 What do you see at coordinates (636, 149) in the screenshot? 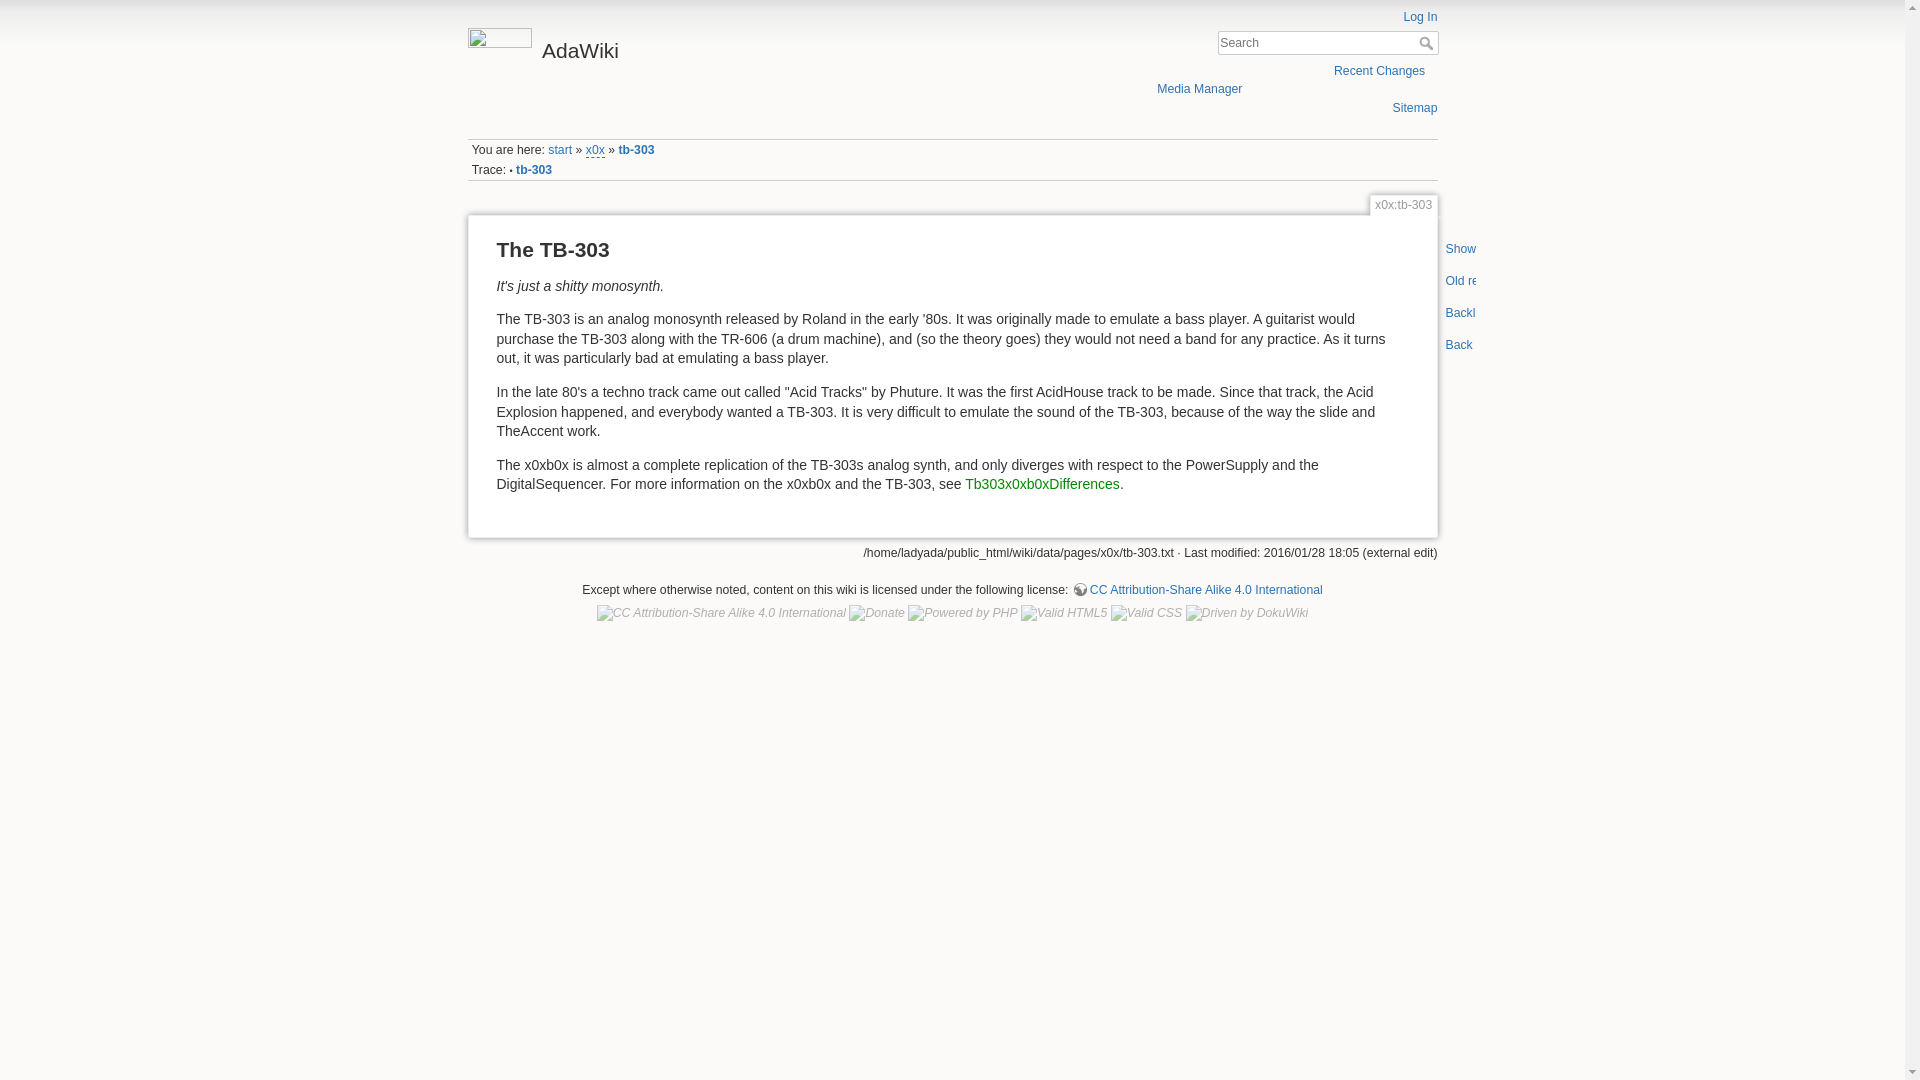
I see `x0x:tb-303` at bounding box center [636, 149].